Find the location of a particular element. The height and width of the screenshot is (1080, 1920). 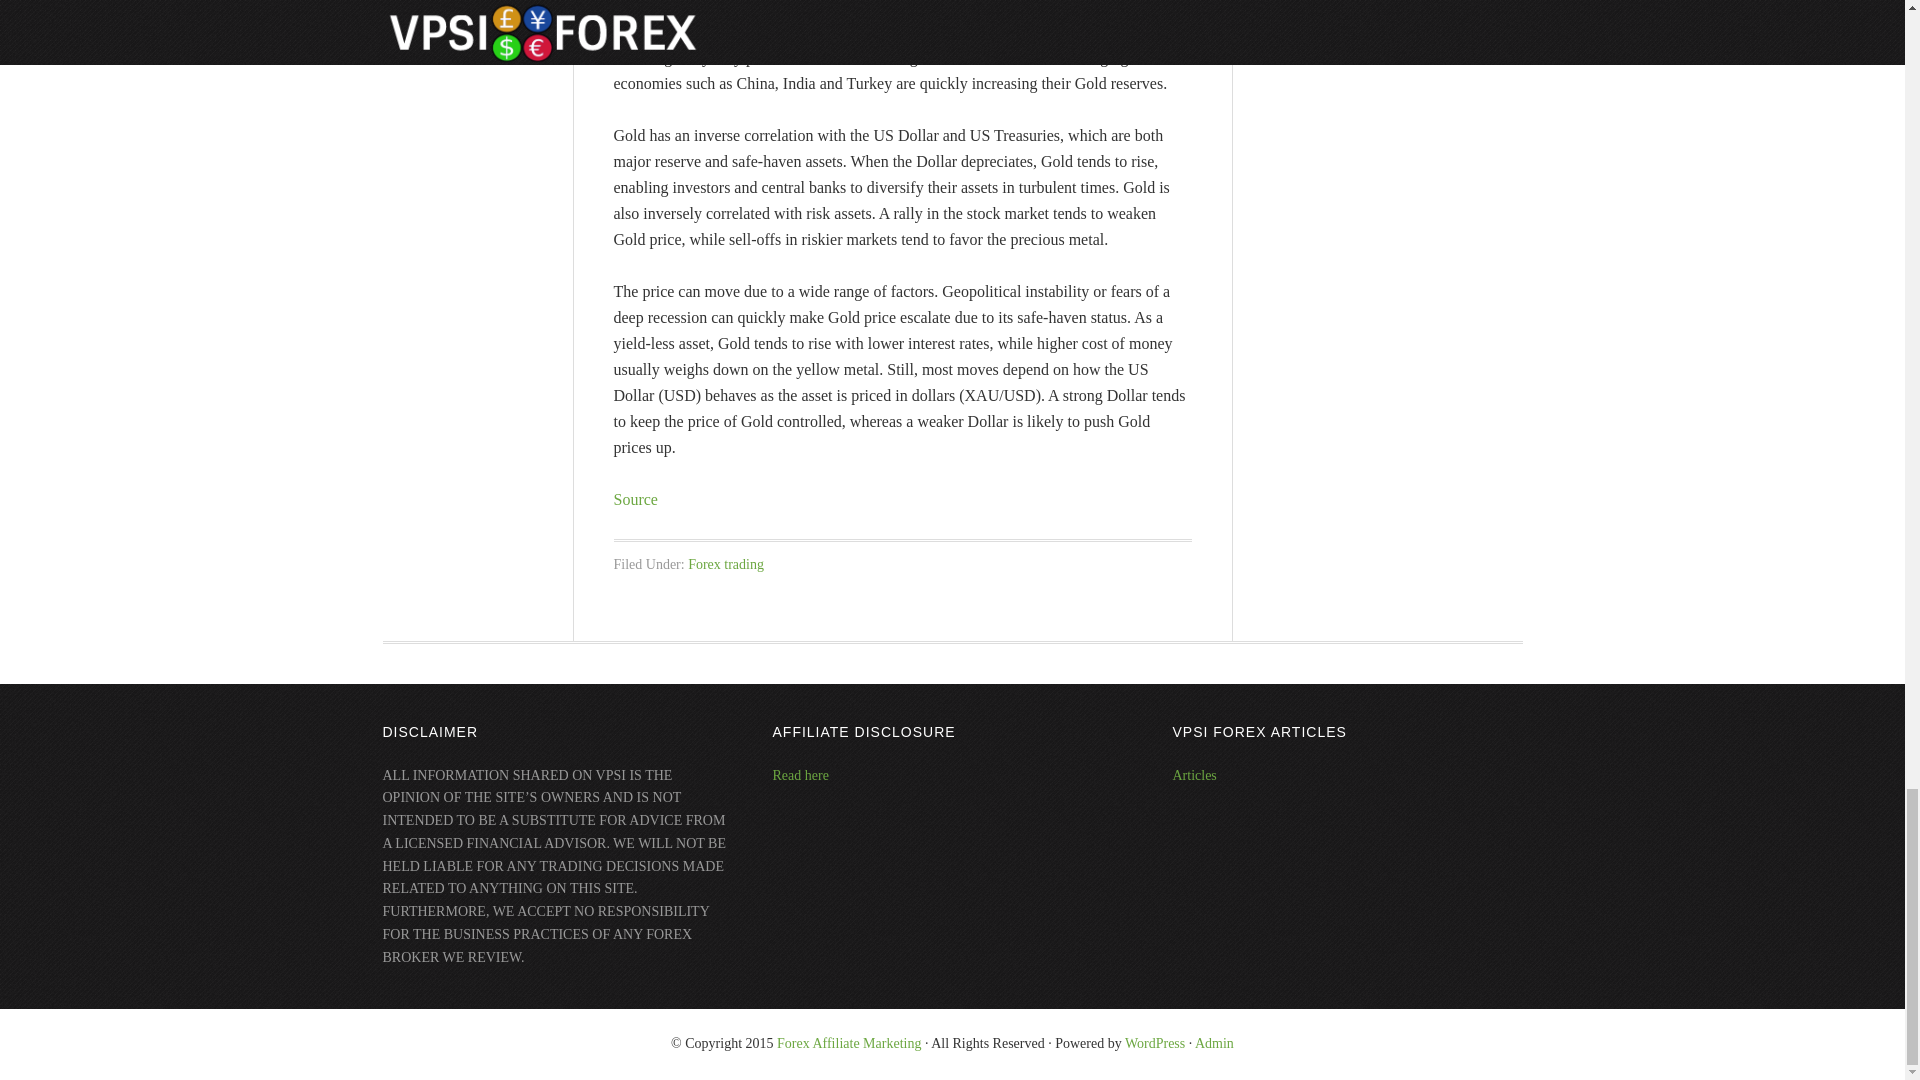

Forex Affiliate Marketing is located at coordinates (849, 1042).